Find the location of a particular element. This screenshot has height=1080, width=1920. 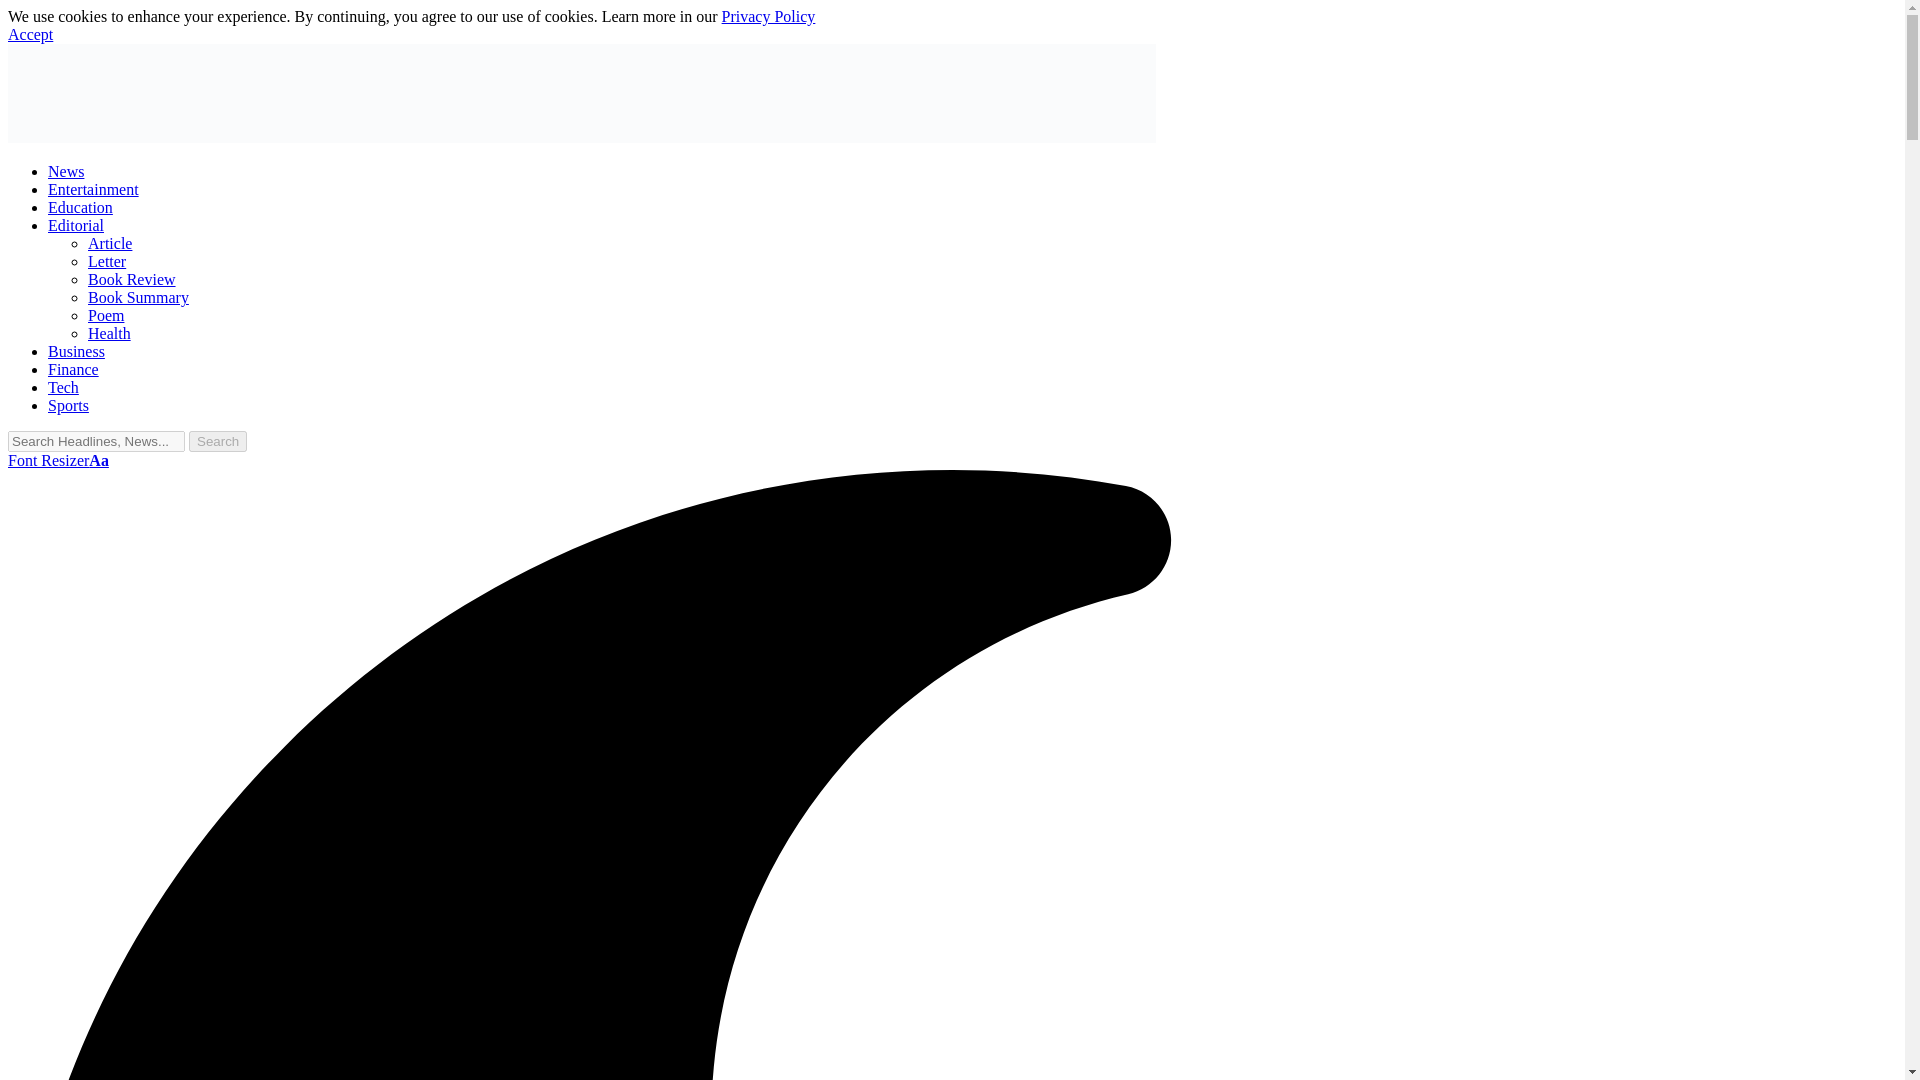

Accept is located at coordinates (30, 34).